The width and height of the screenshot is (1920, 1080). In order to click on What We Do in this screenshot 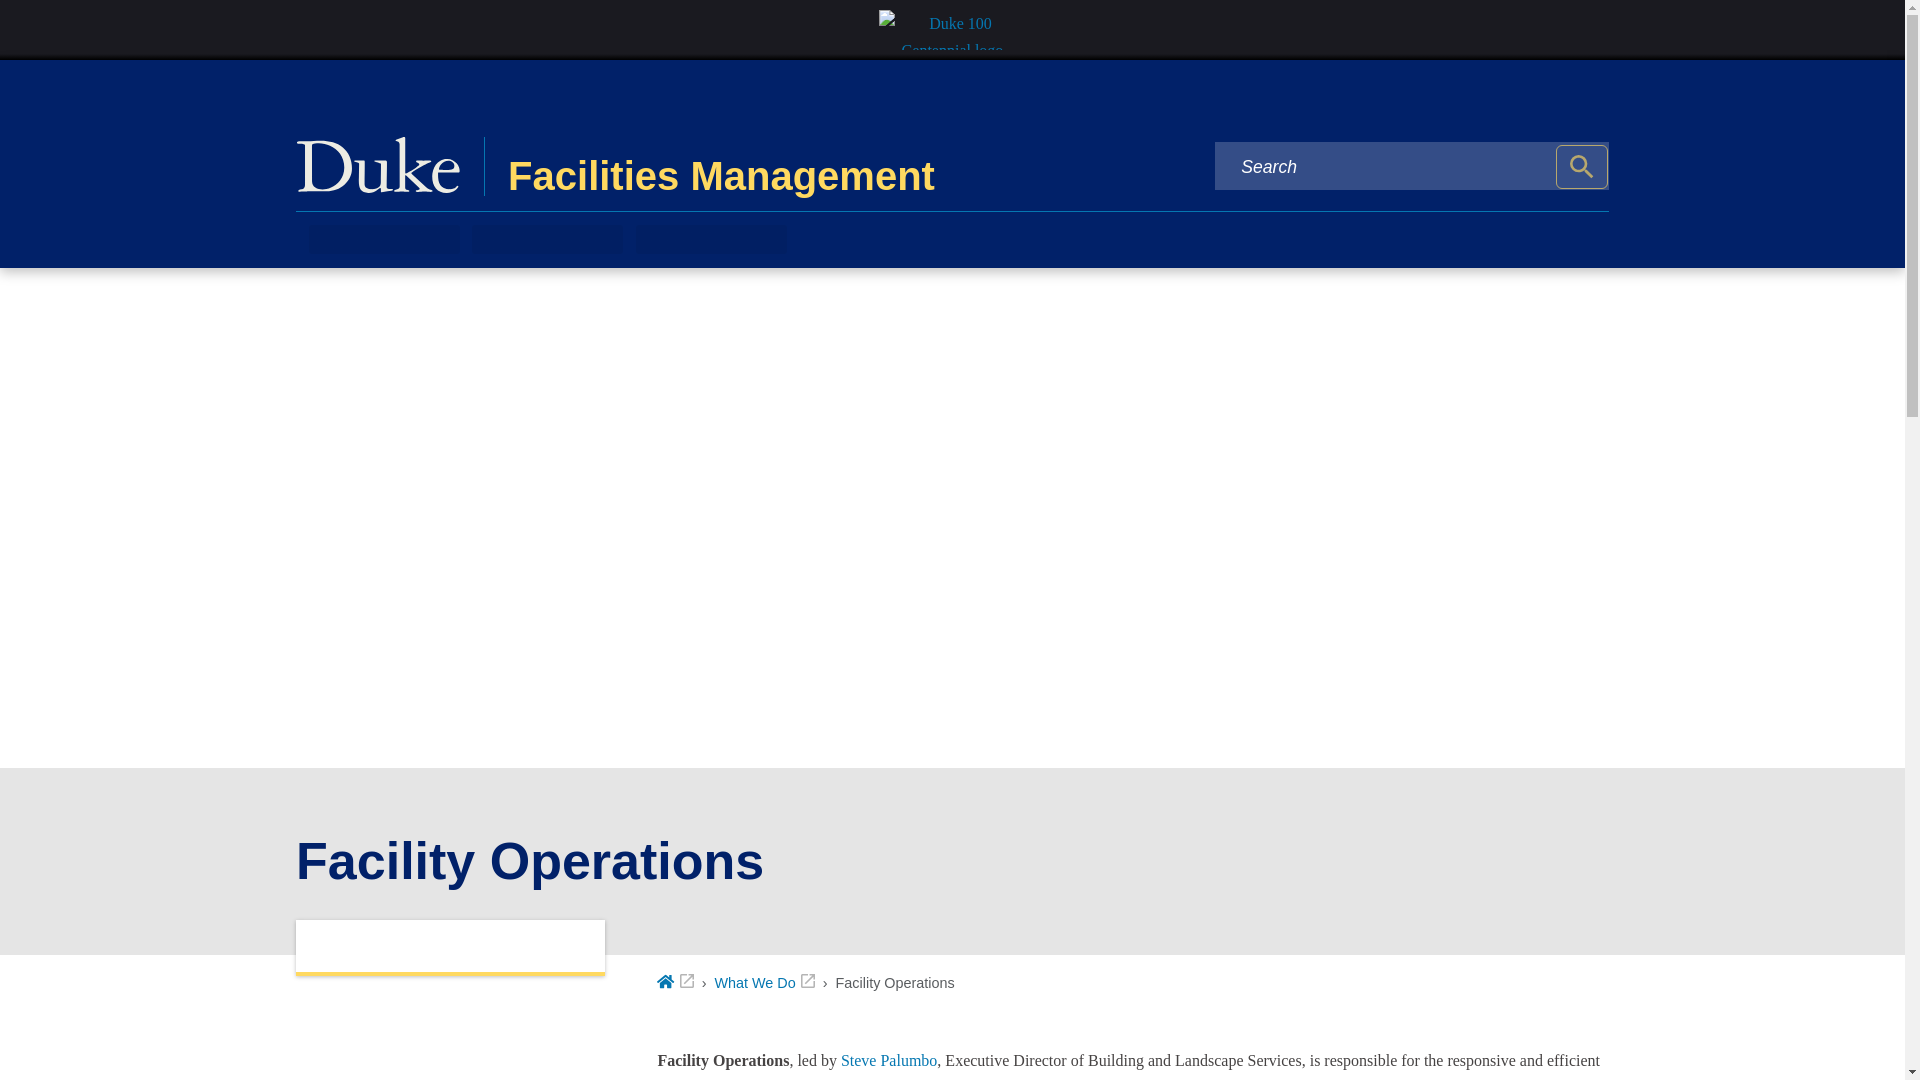, I will do `click(764, 983)`.